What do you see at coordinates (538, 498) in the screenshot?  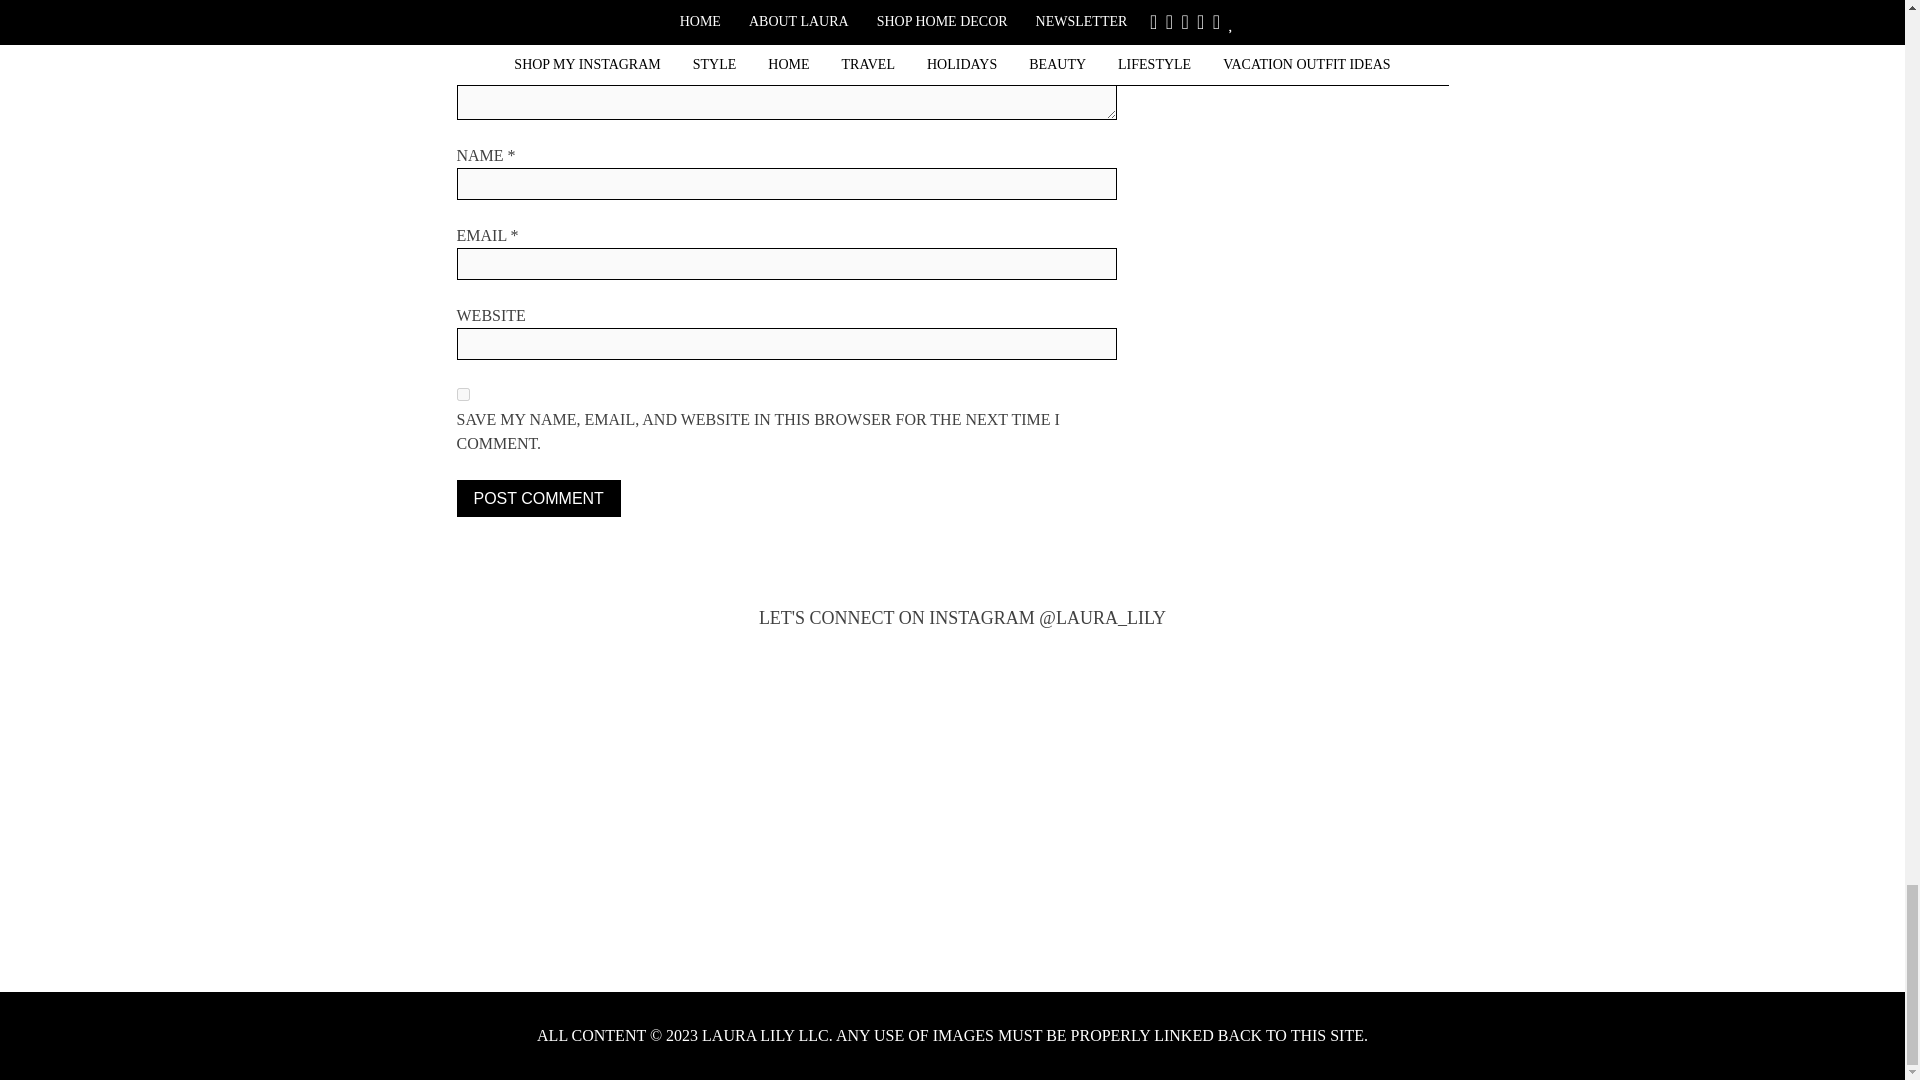 I see `Post Comment` at bounding box center [538, 498].